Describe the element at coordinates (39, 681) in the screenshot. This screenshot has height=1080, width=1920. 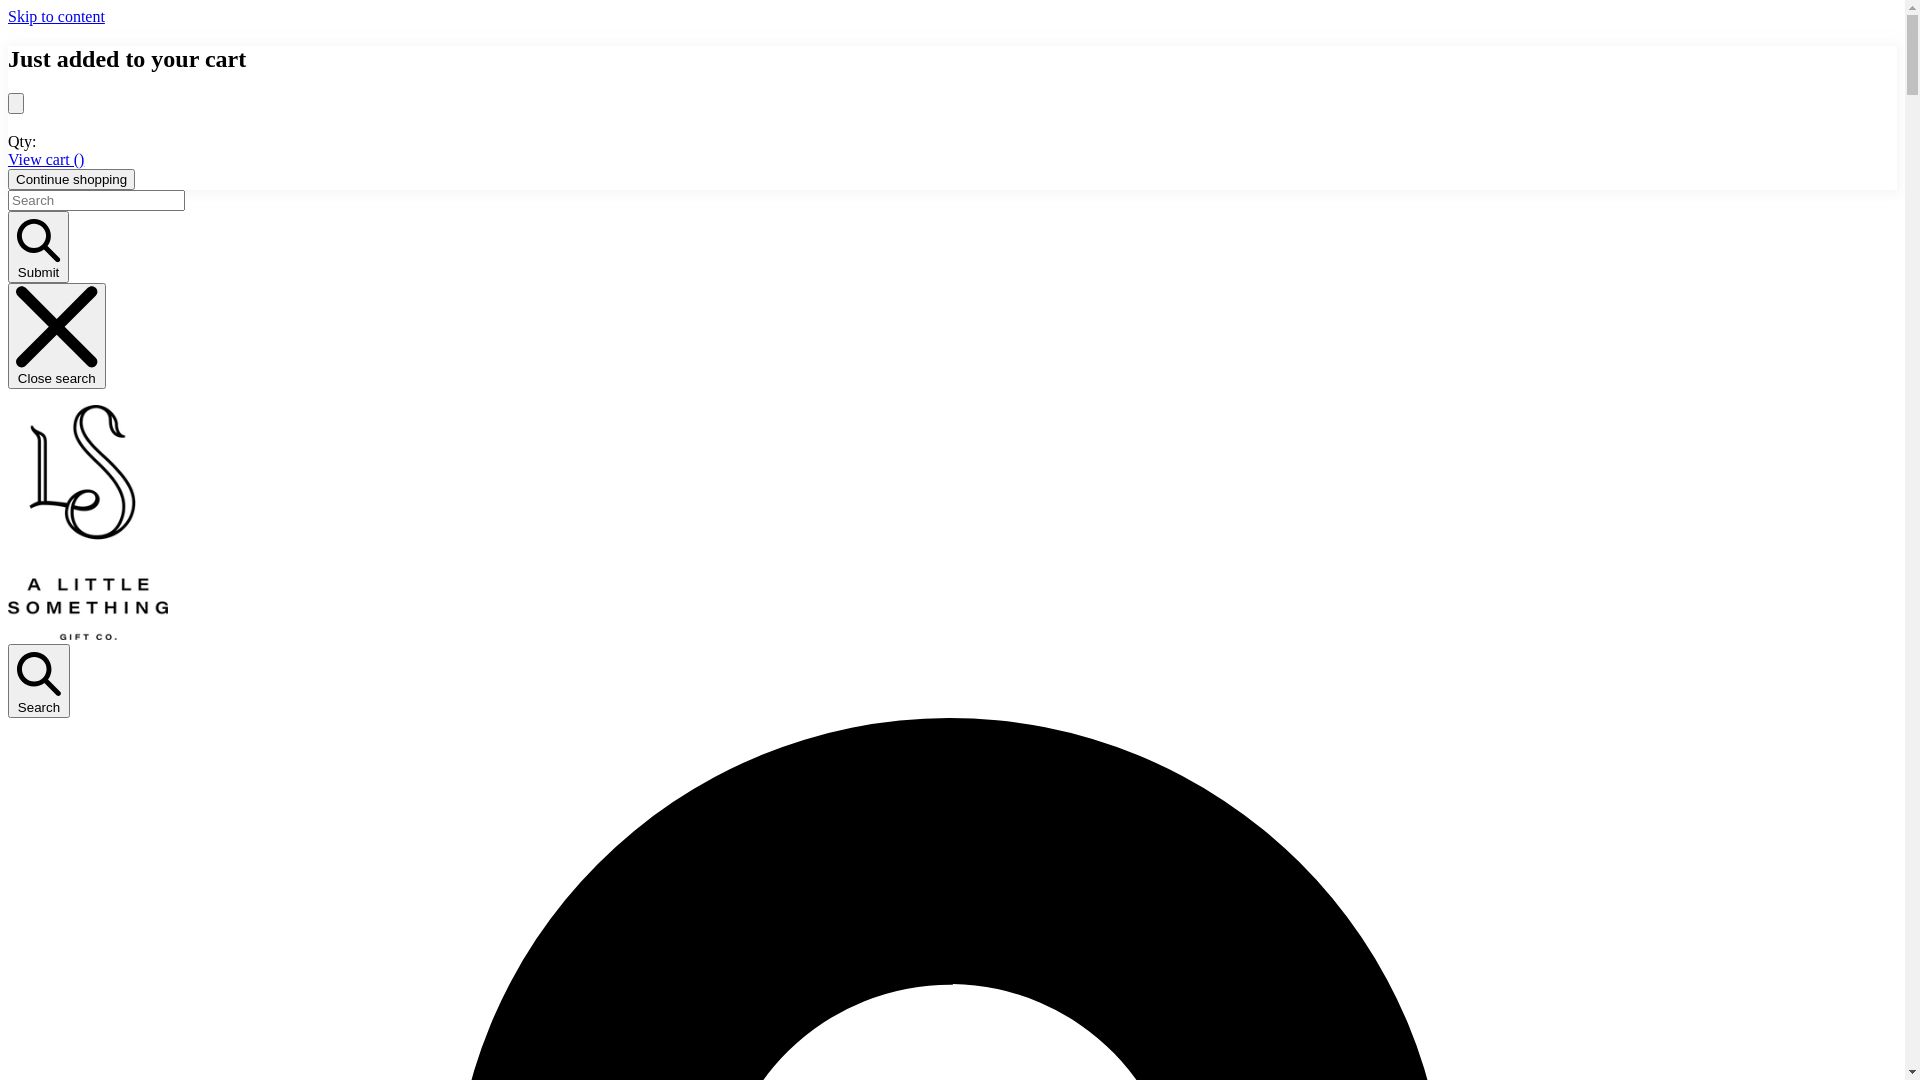
I see `Search` at that location.